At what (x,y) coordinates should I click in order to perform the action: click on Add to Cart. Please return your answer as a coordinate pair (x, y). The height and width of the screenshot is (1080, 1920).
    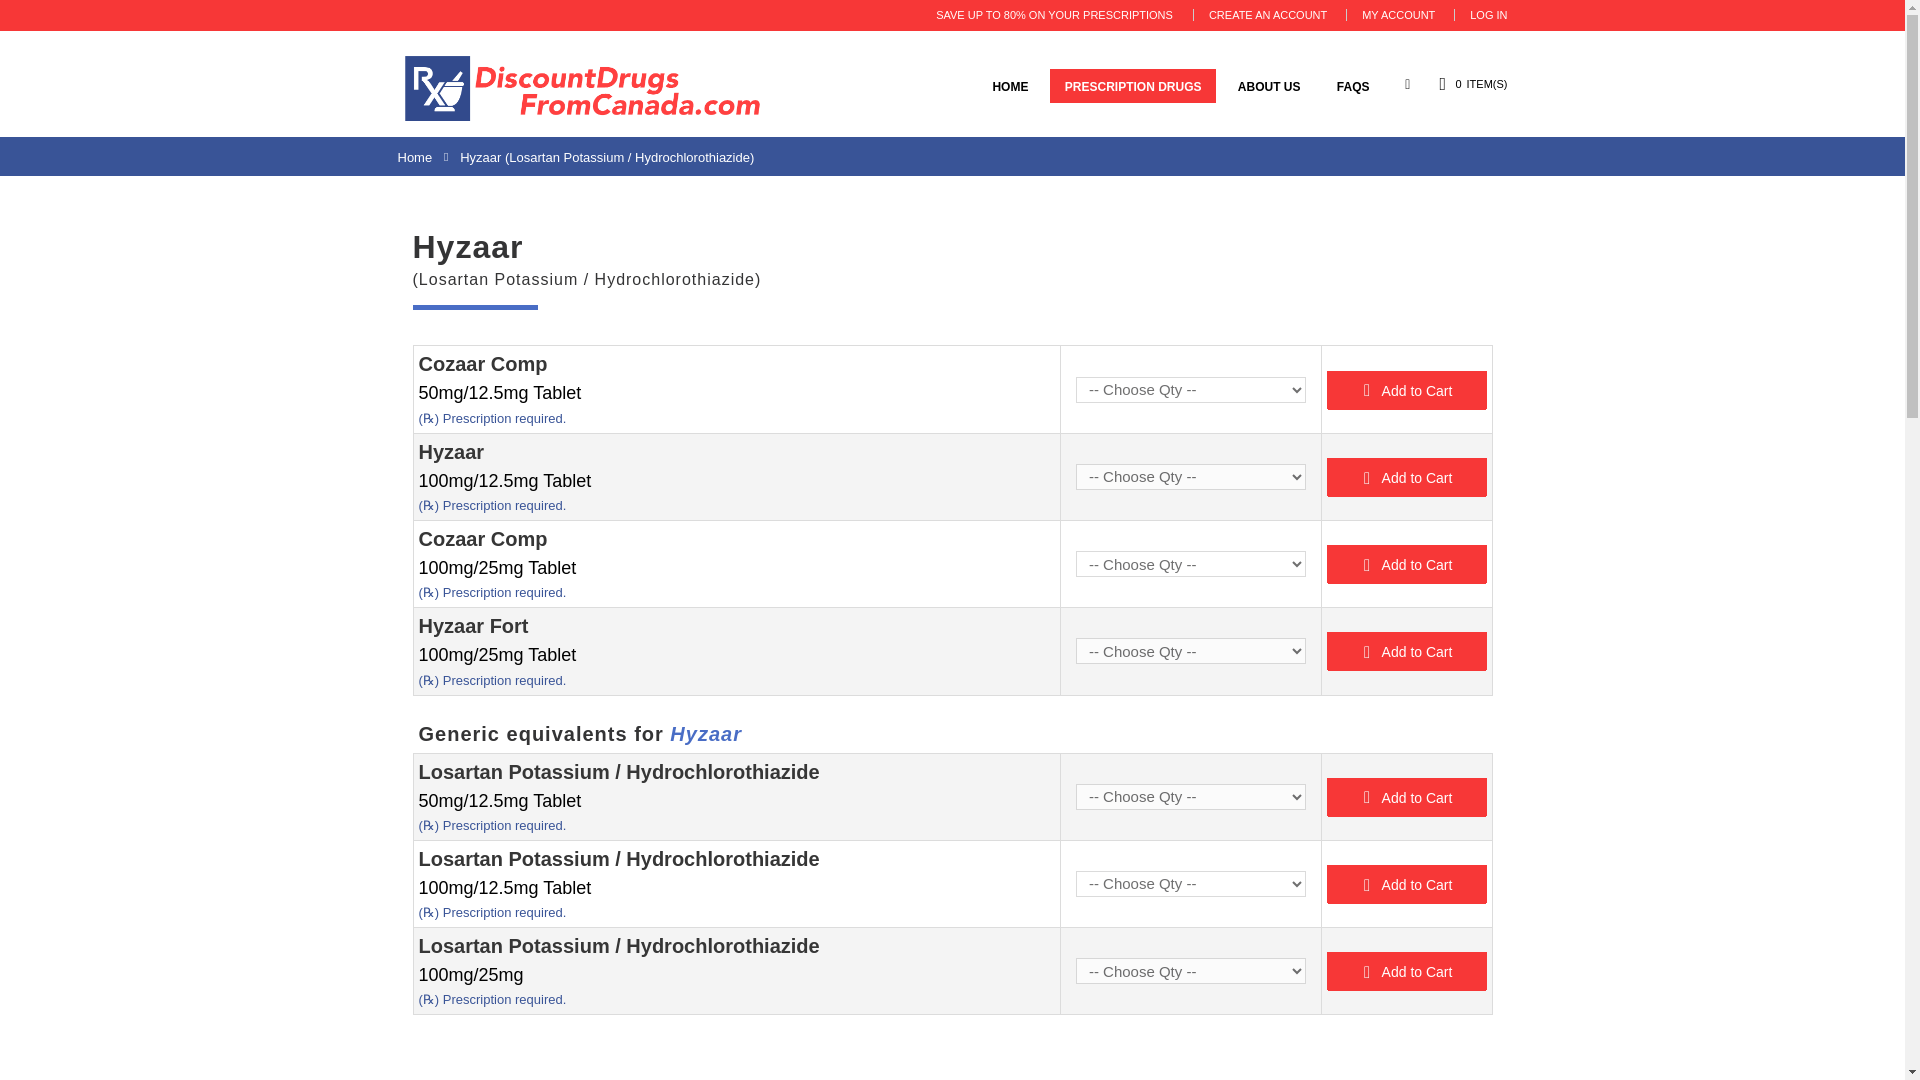
    Looking at the image, I should click on (1406, 390).